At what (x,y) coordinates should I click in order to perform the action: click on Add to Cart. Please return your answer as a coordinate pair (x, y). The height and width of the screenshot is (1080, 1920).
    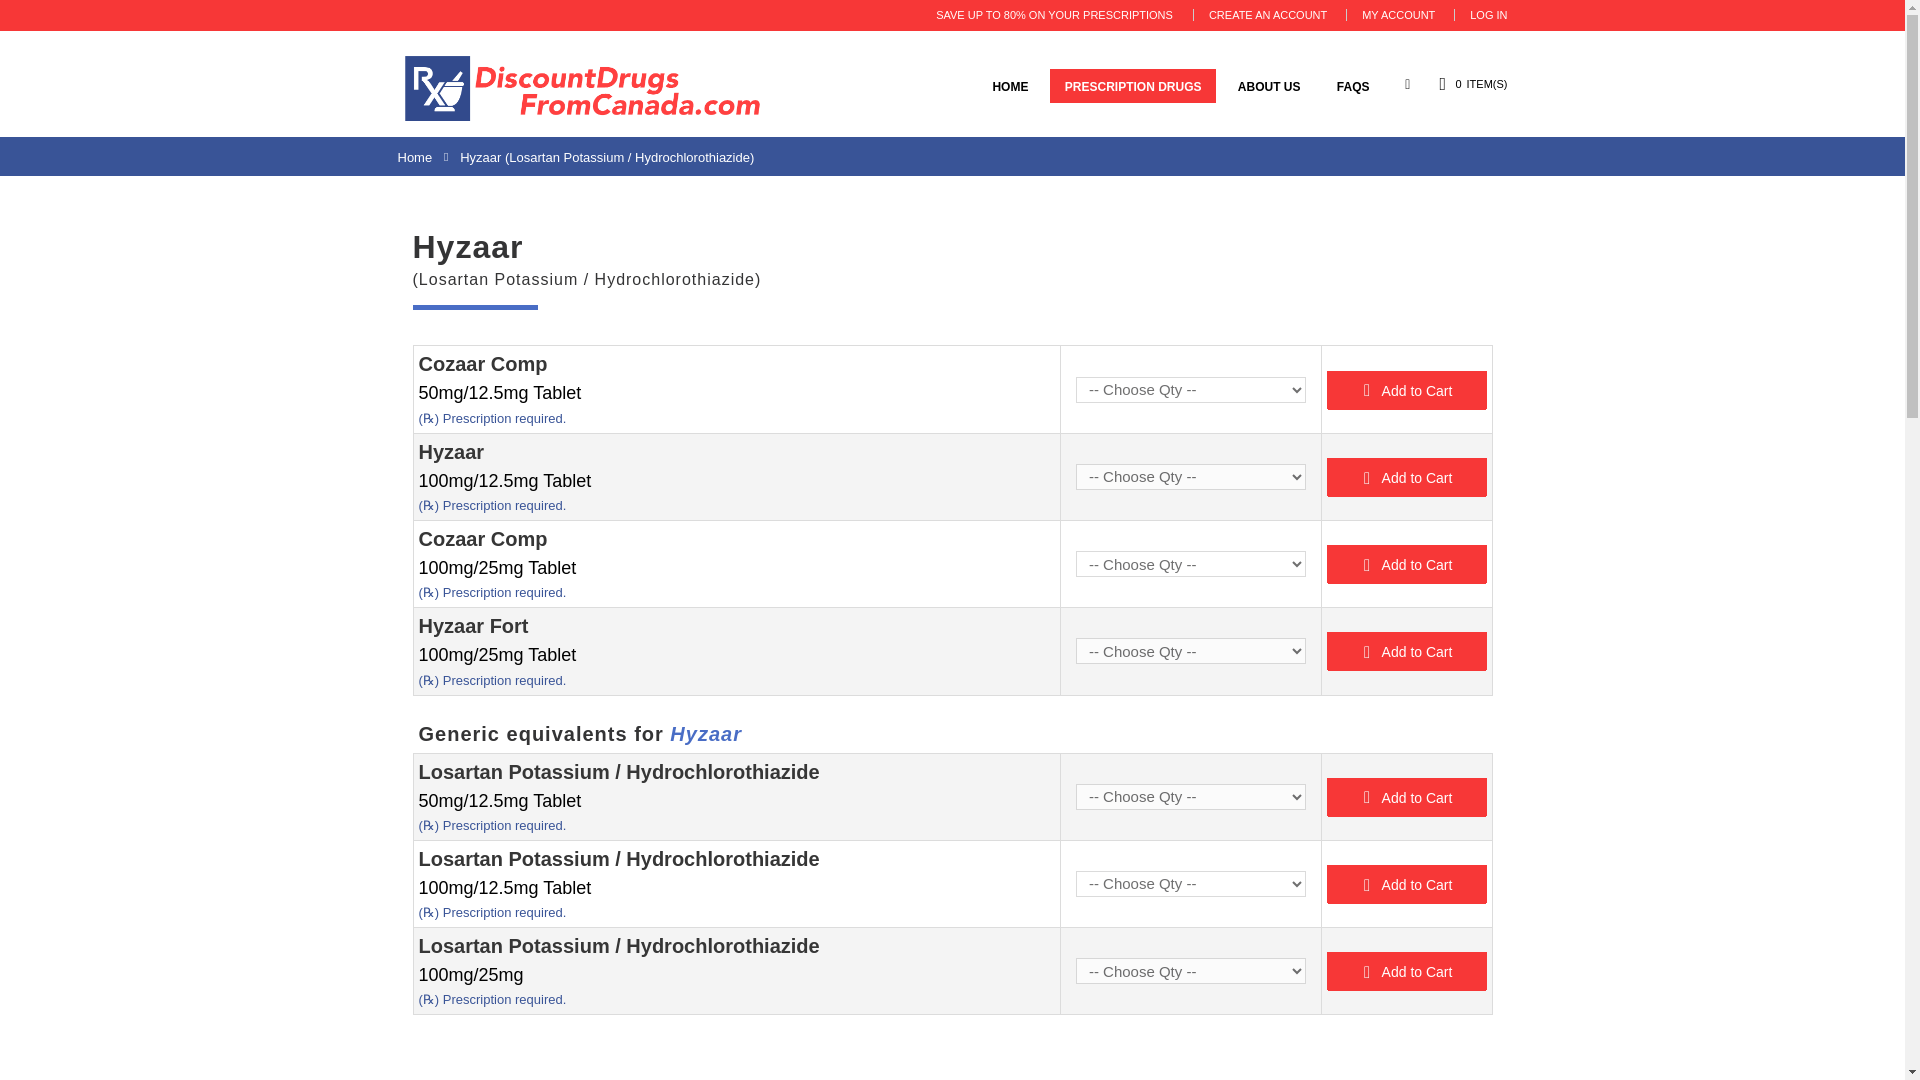
    Looking at the image, I should click on (1406, 390).